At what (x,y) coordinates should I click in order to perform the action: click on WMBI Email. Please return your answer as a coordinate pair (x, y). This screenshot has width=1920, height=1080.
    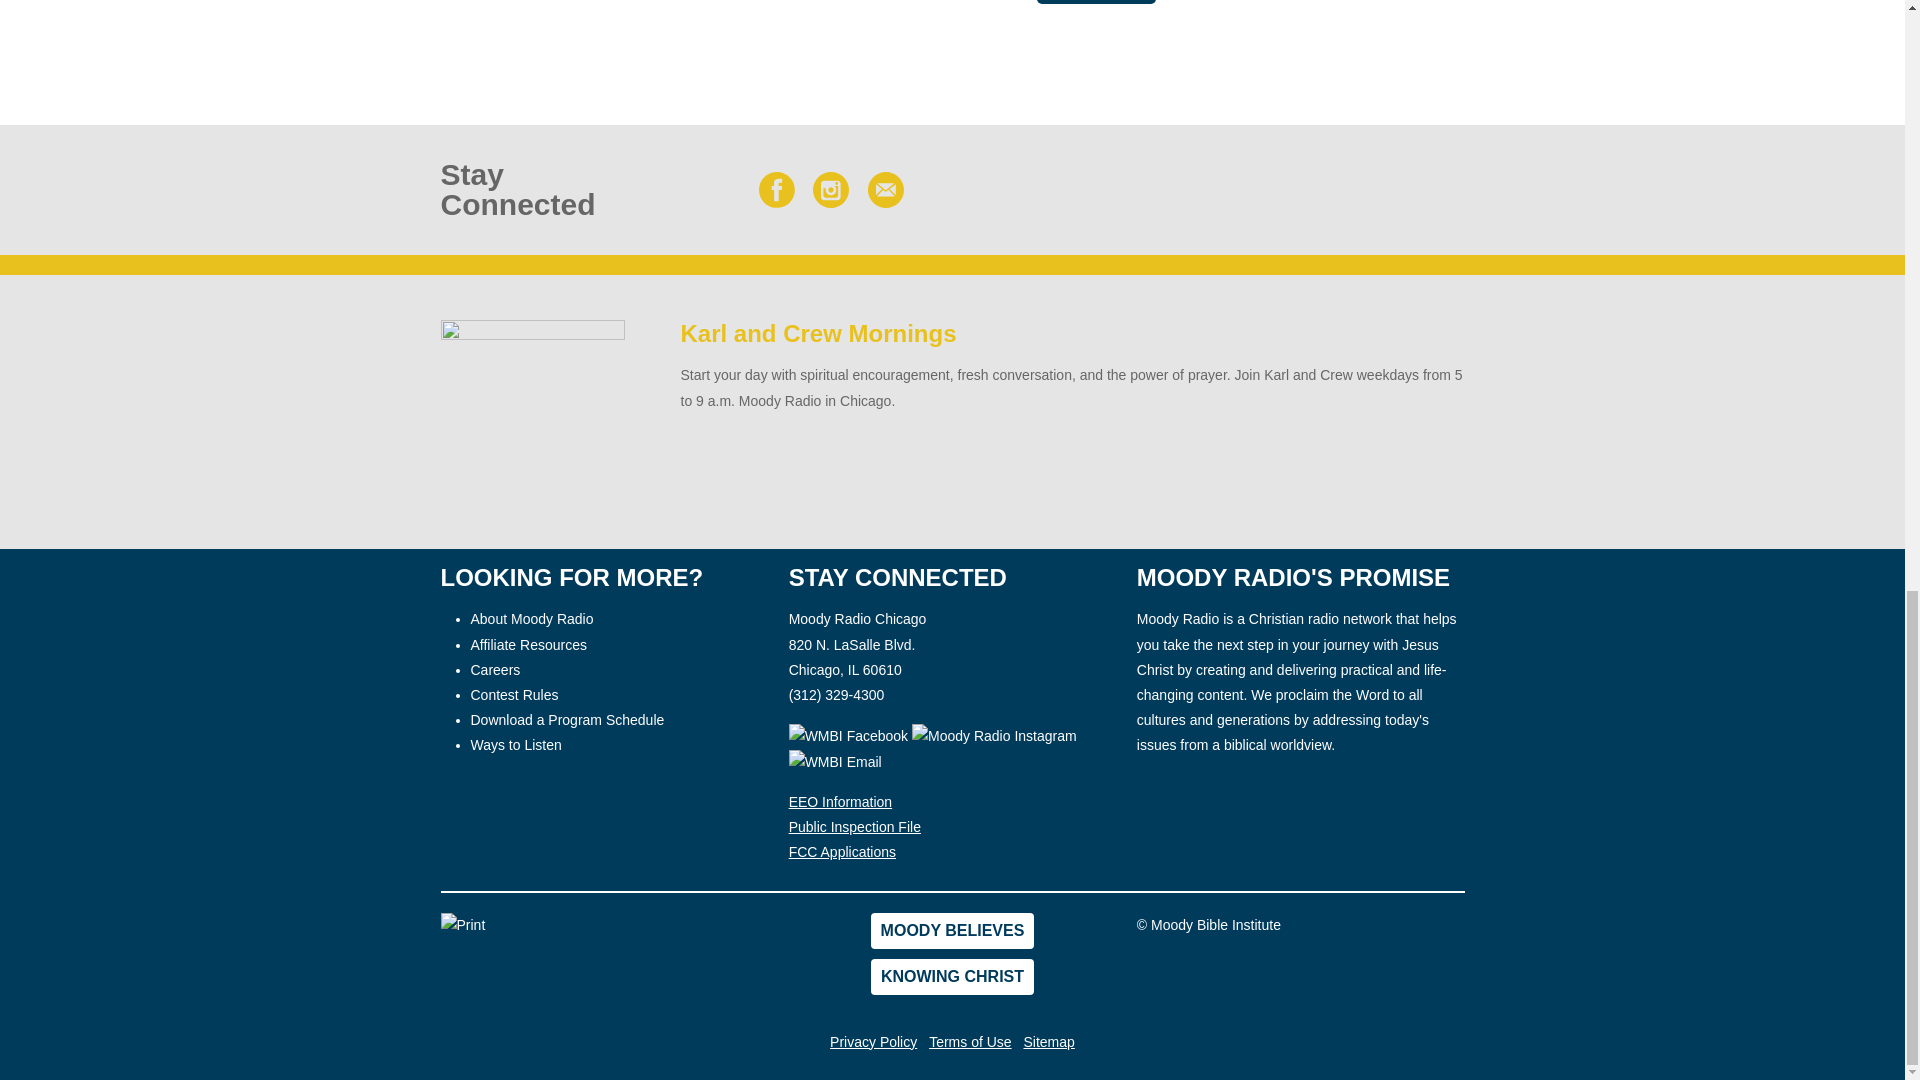
    Looking at the image, I should click on (835, 762).